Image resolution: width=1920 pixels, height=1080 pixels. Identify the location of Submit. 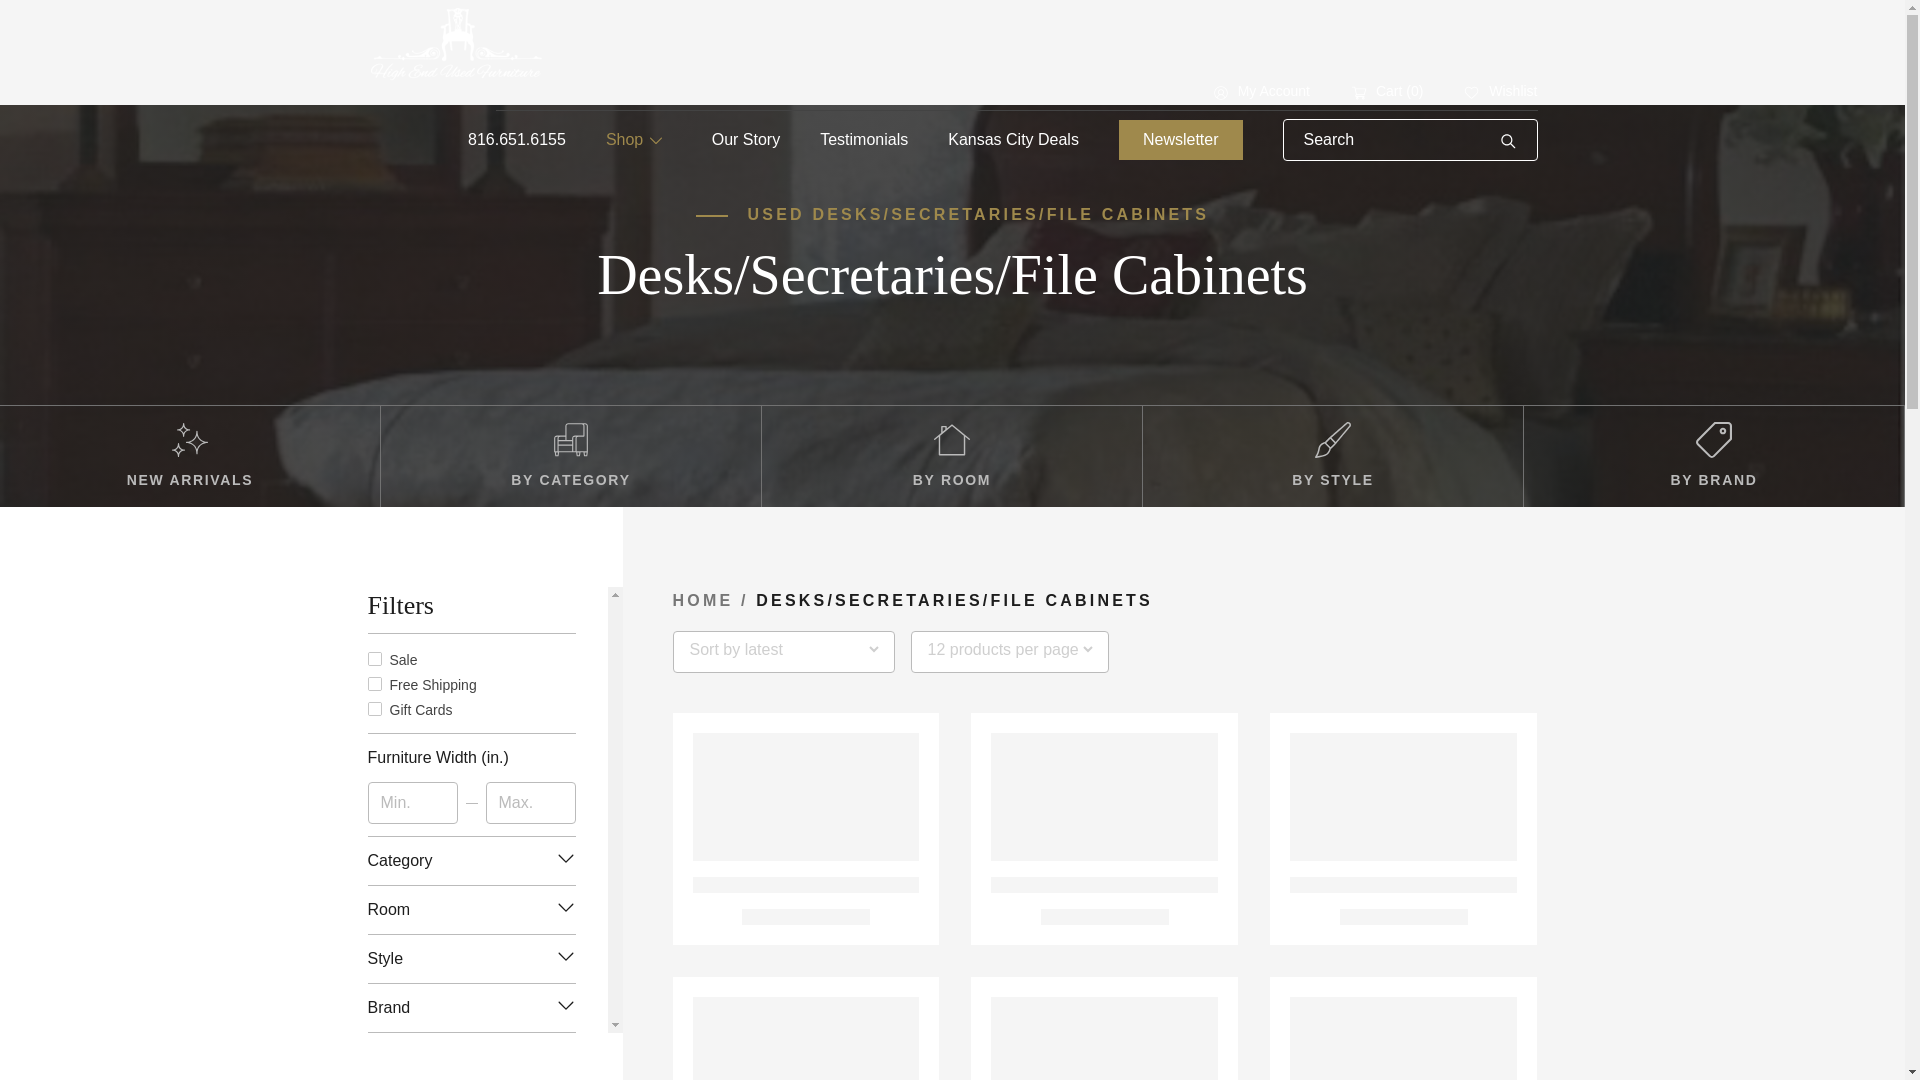
(1508, 140).